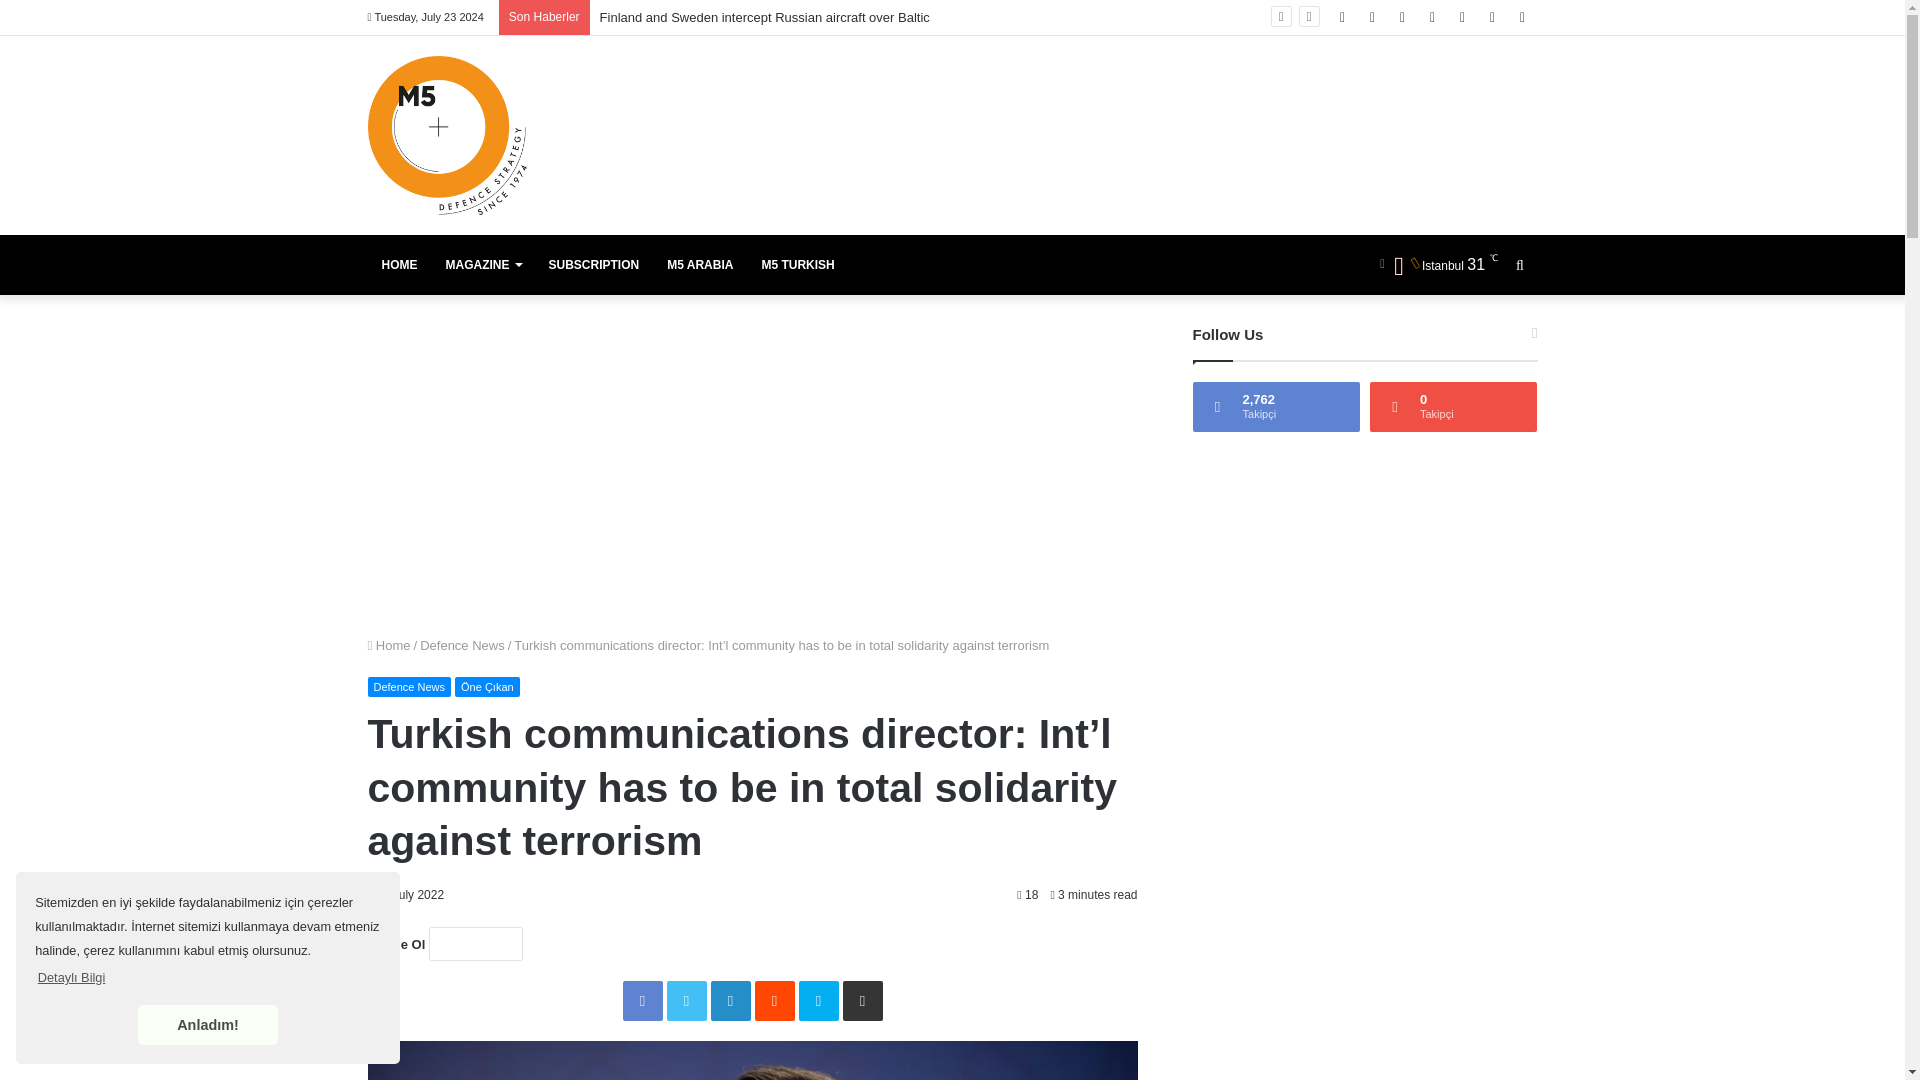 Image resolution: width=1920 pixels, height=1080 pixels. I want to click on M5 Dergi, so click(447, 135).